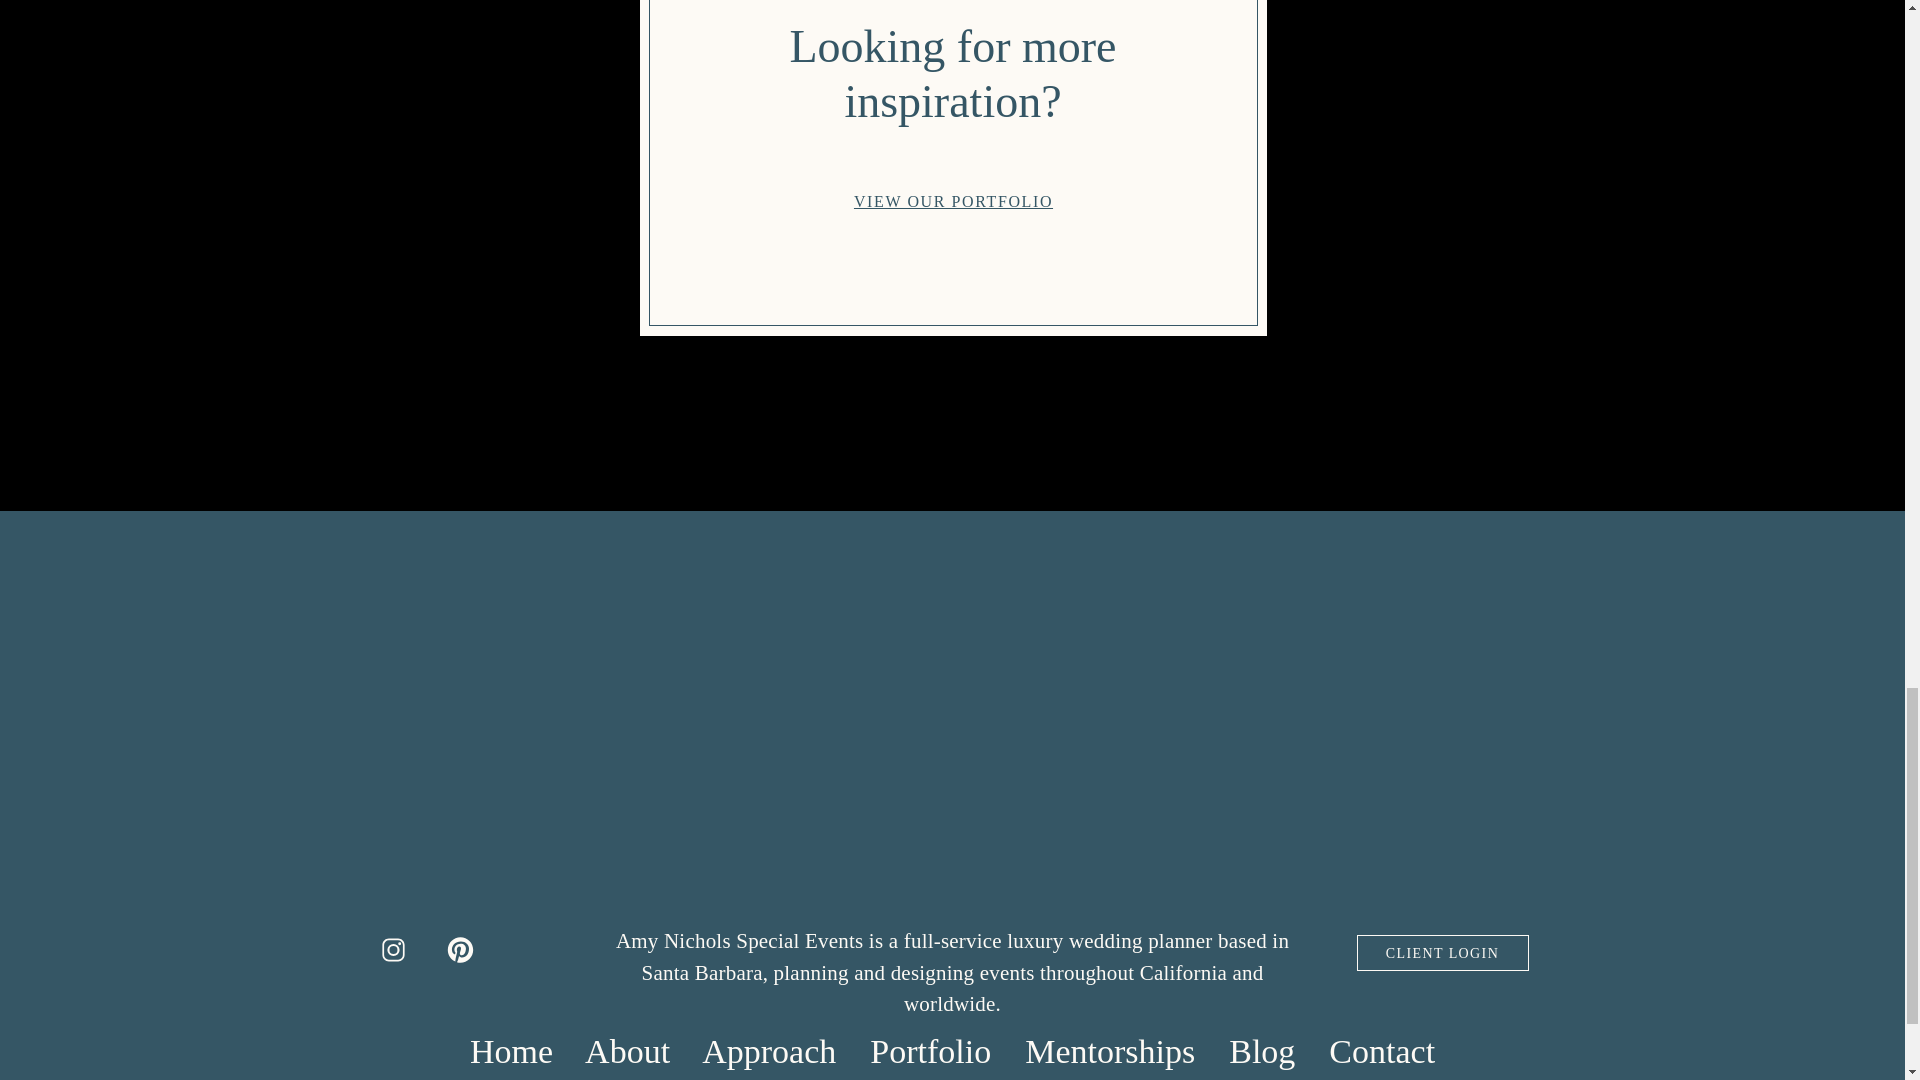 This screenshot has width=1920, height=1080. What do you see at coordinates (688, 123) in the screenshot?
I see `Pin` at bounding box center [688, 123].